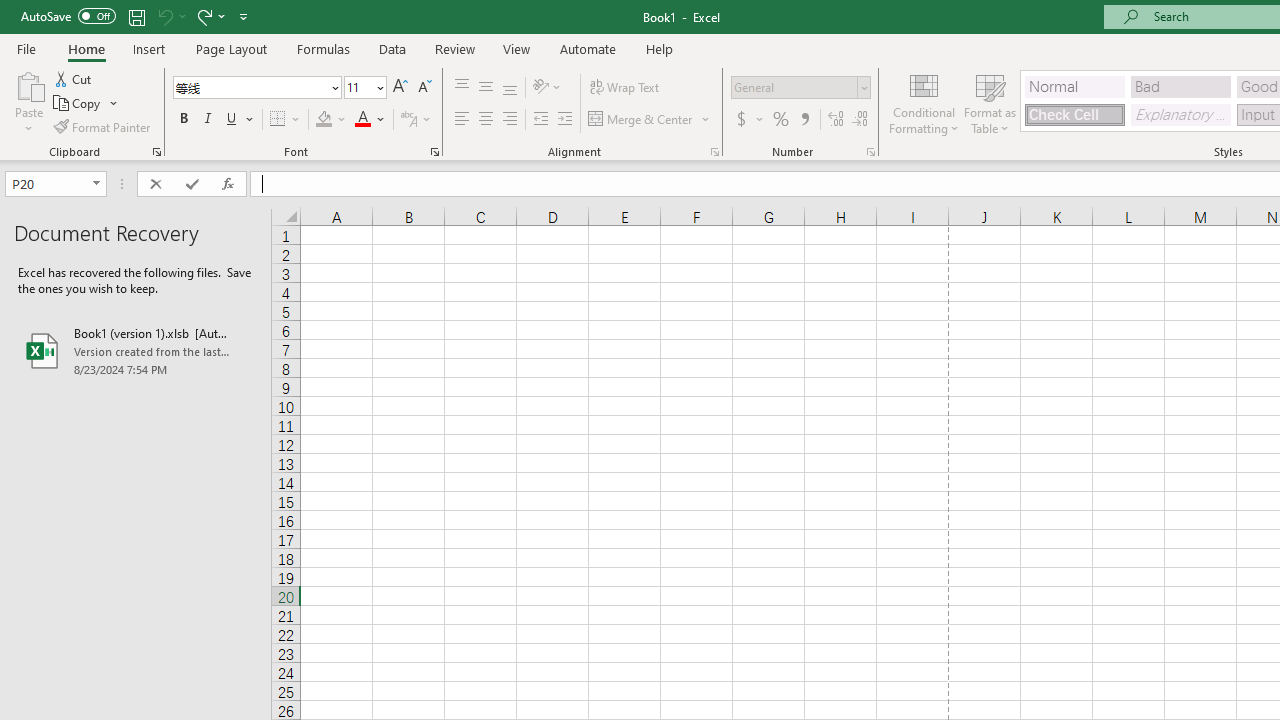 The width and height of the screenshot is (1280, 720). What do you see at coordinates (28, 102) in the screenshot?
I see `Paste` at bounding box center [28, 102].